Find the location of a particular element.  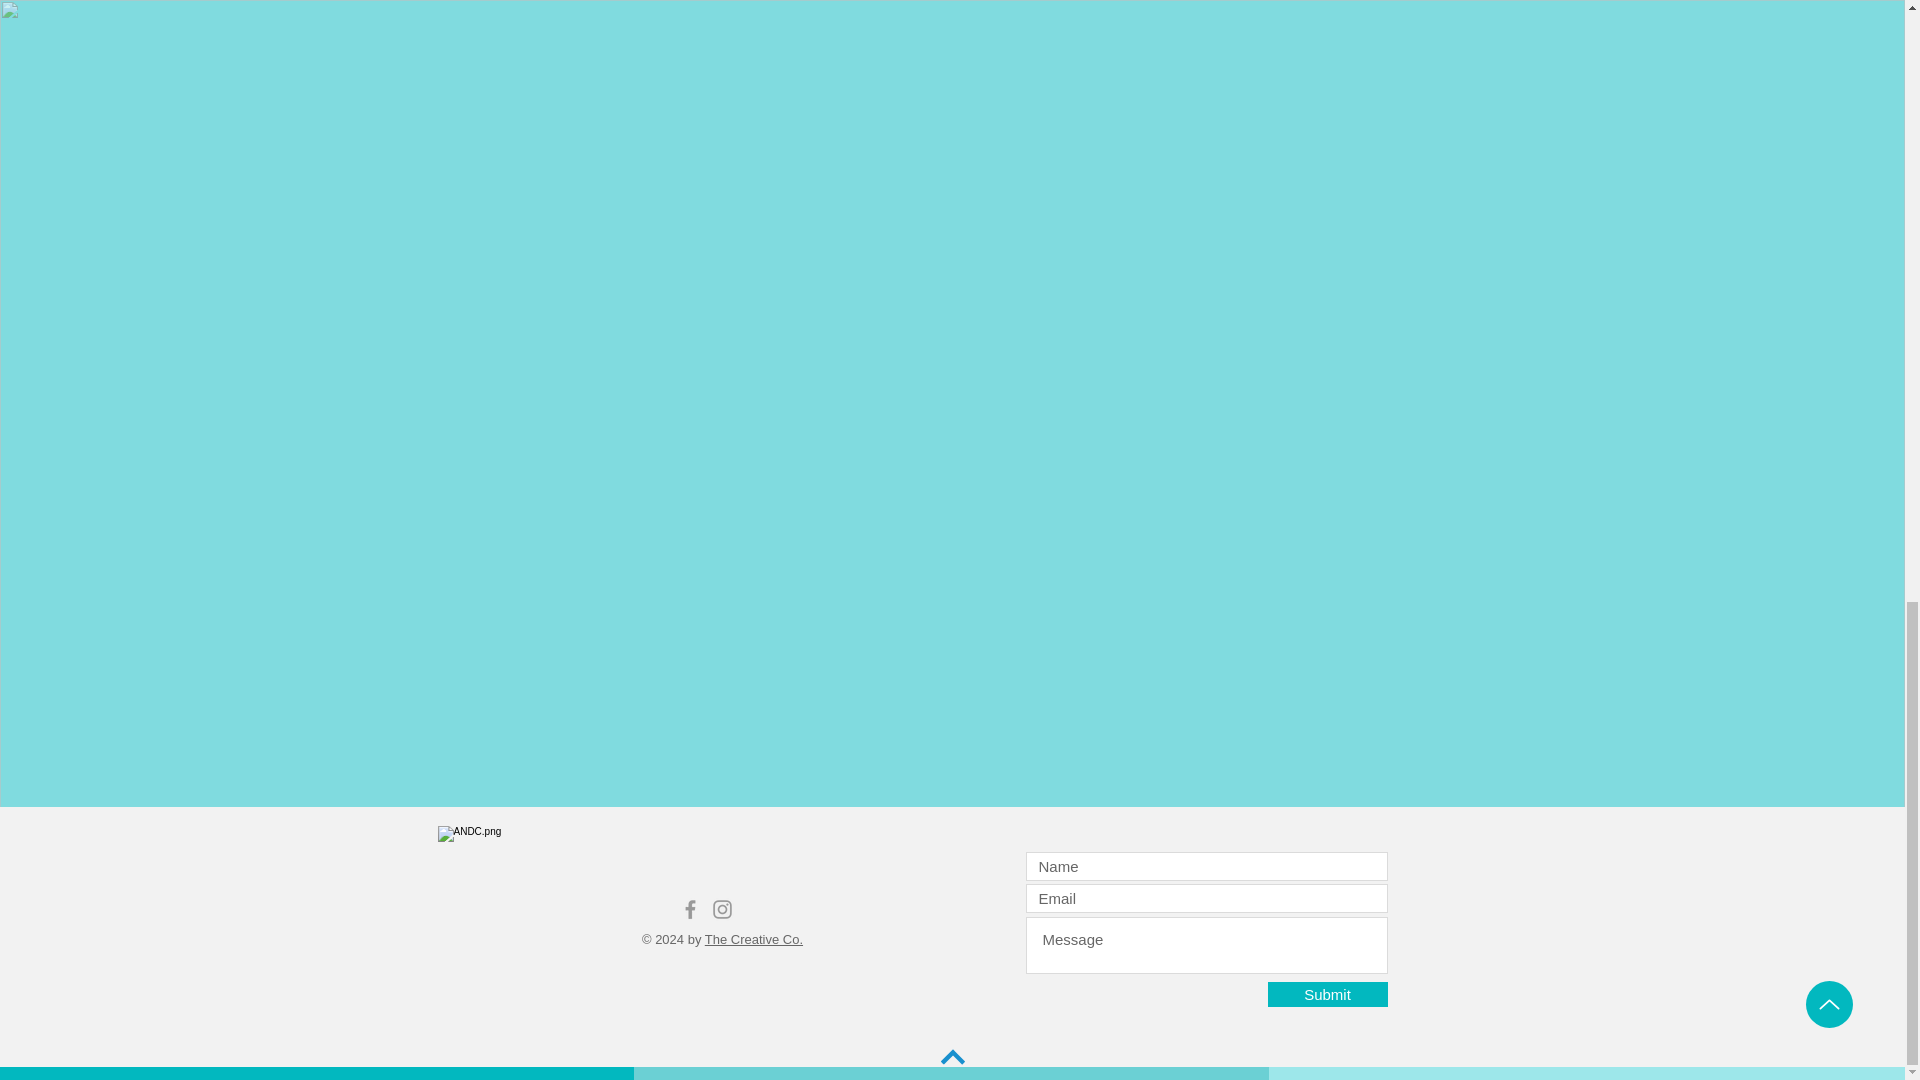

The Creative Co. is located at coordinates (753, 940).